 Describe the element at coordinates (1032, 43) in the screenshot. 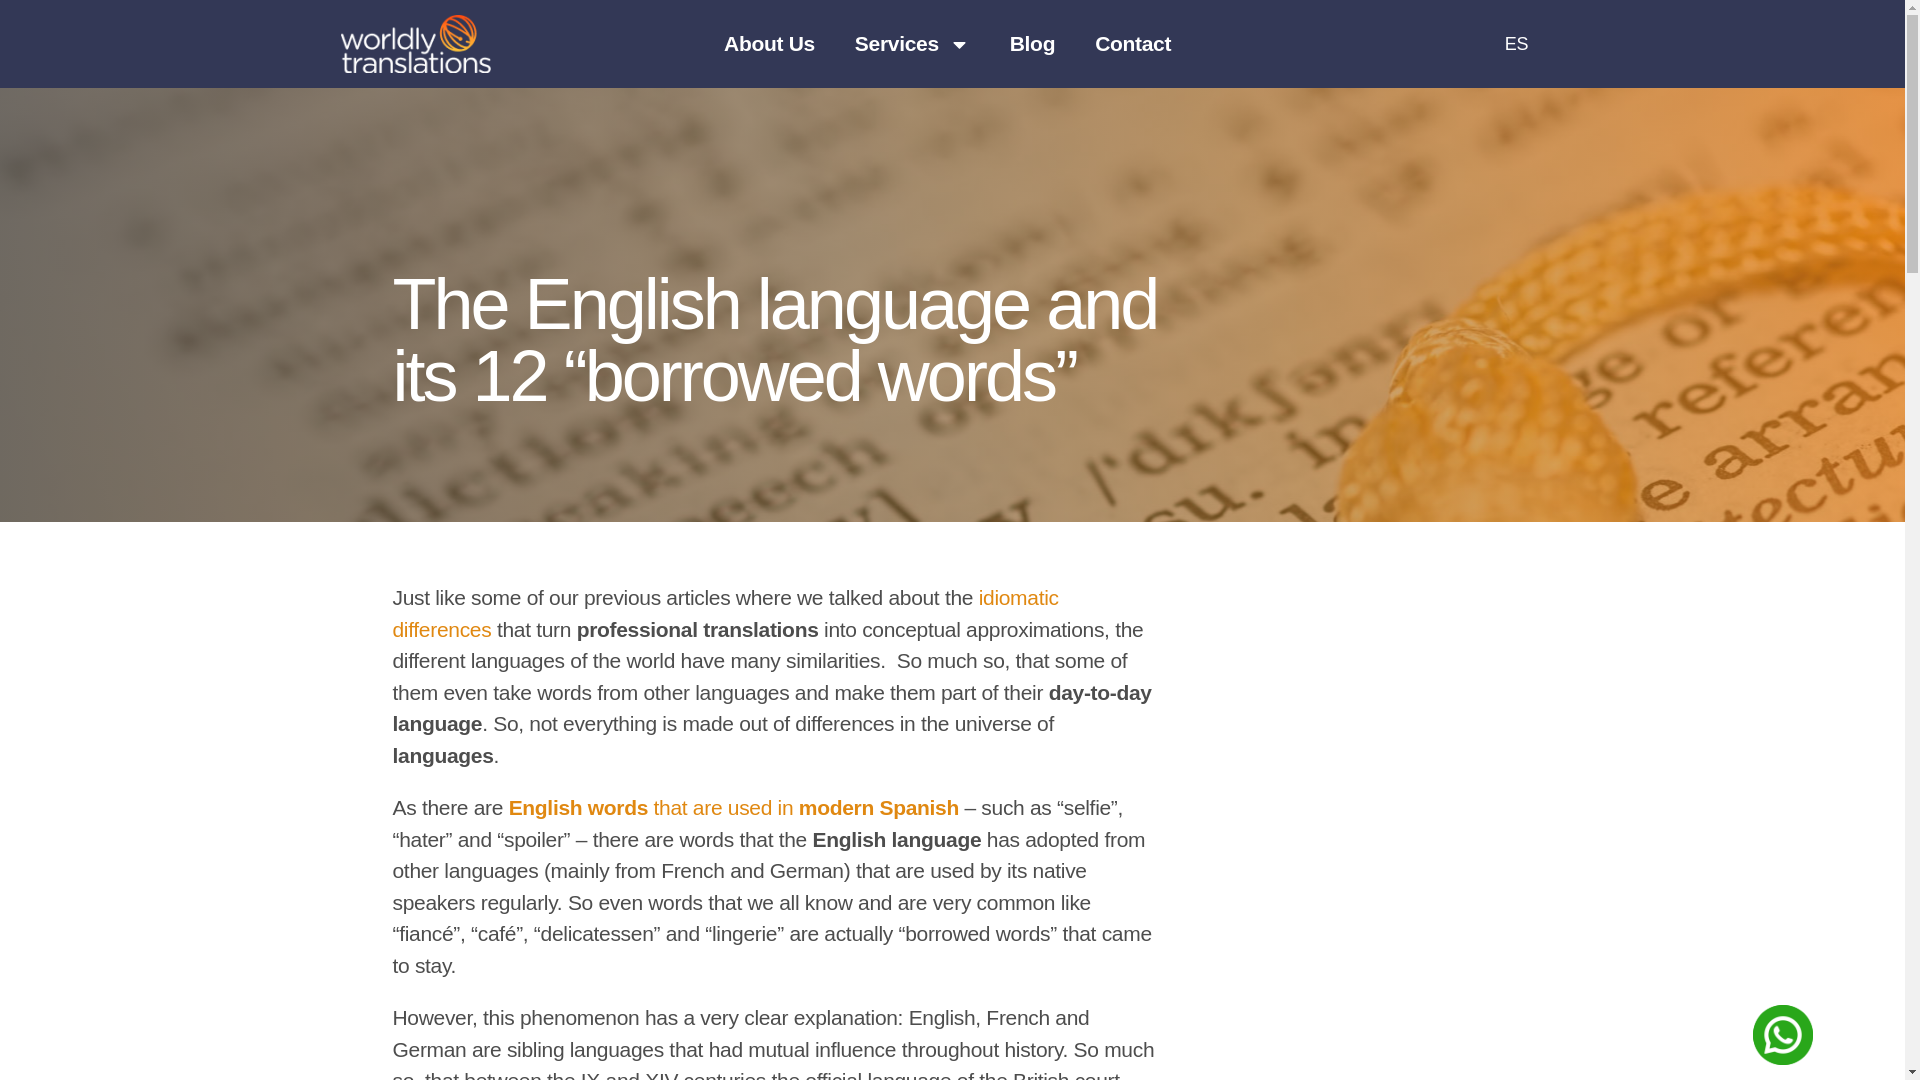

I see `Blog` at that location.